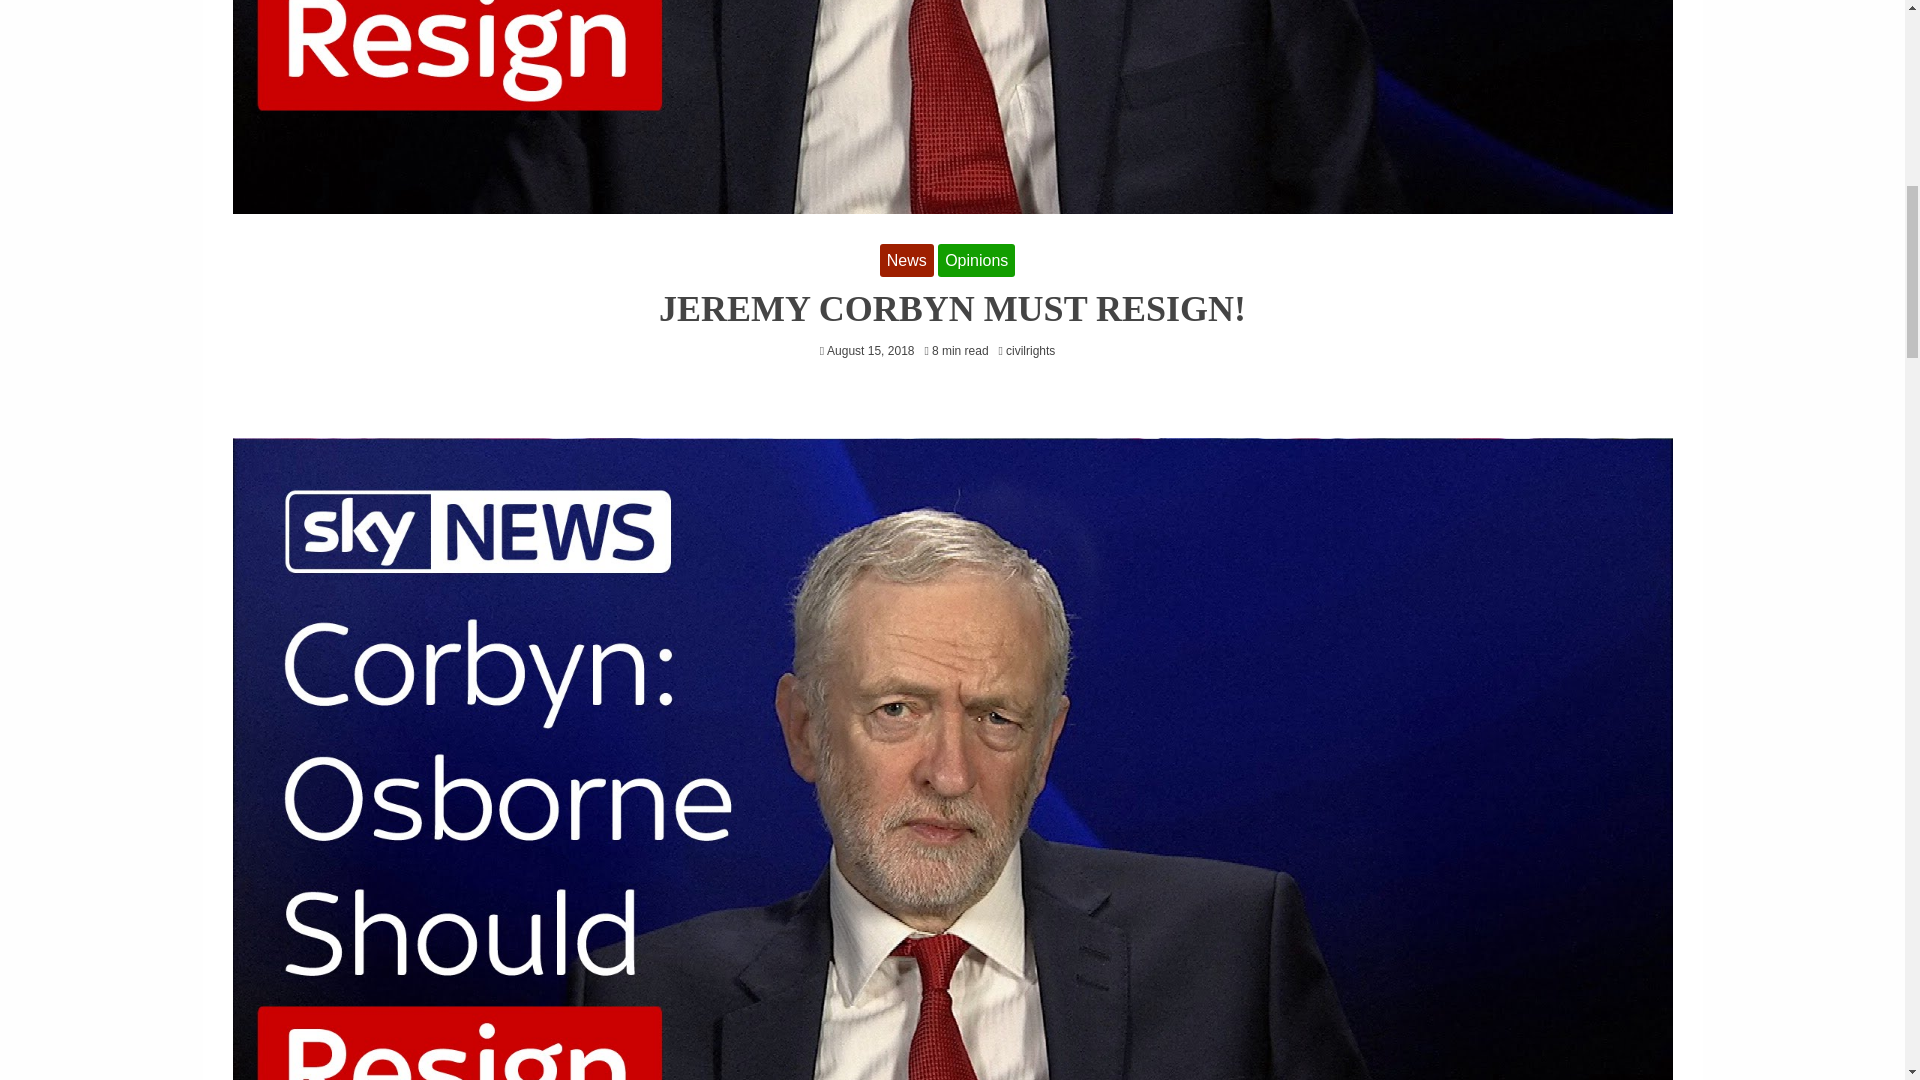 This screenshot has width=1920, height=1080. What do you see at coordinates (870, 350) in the screenshot?
I see `August 15, 2018` at bounding box center [870, 350].